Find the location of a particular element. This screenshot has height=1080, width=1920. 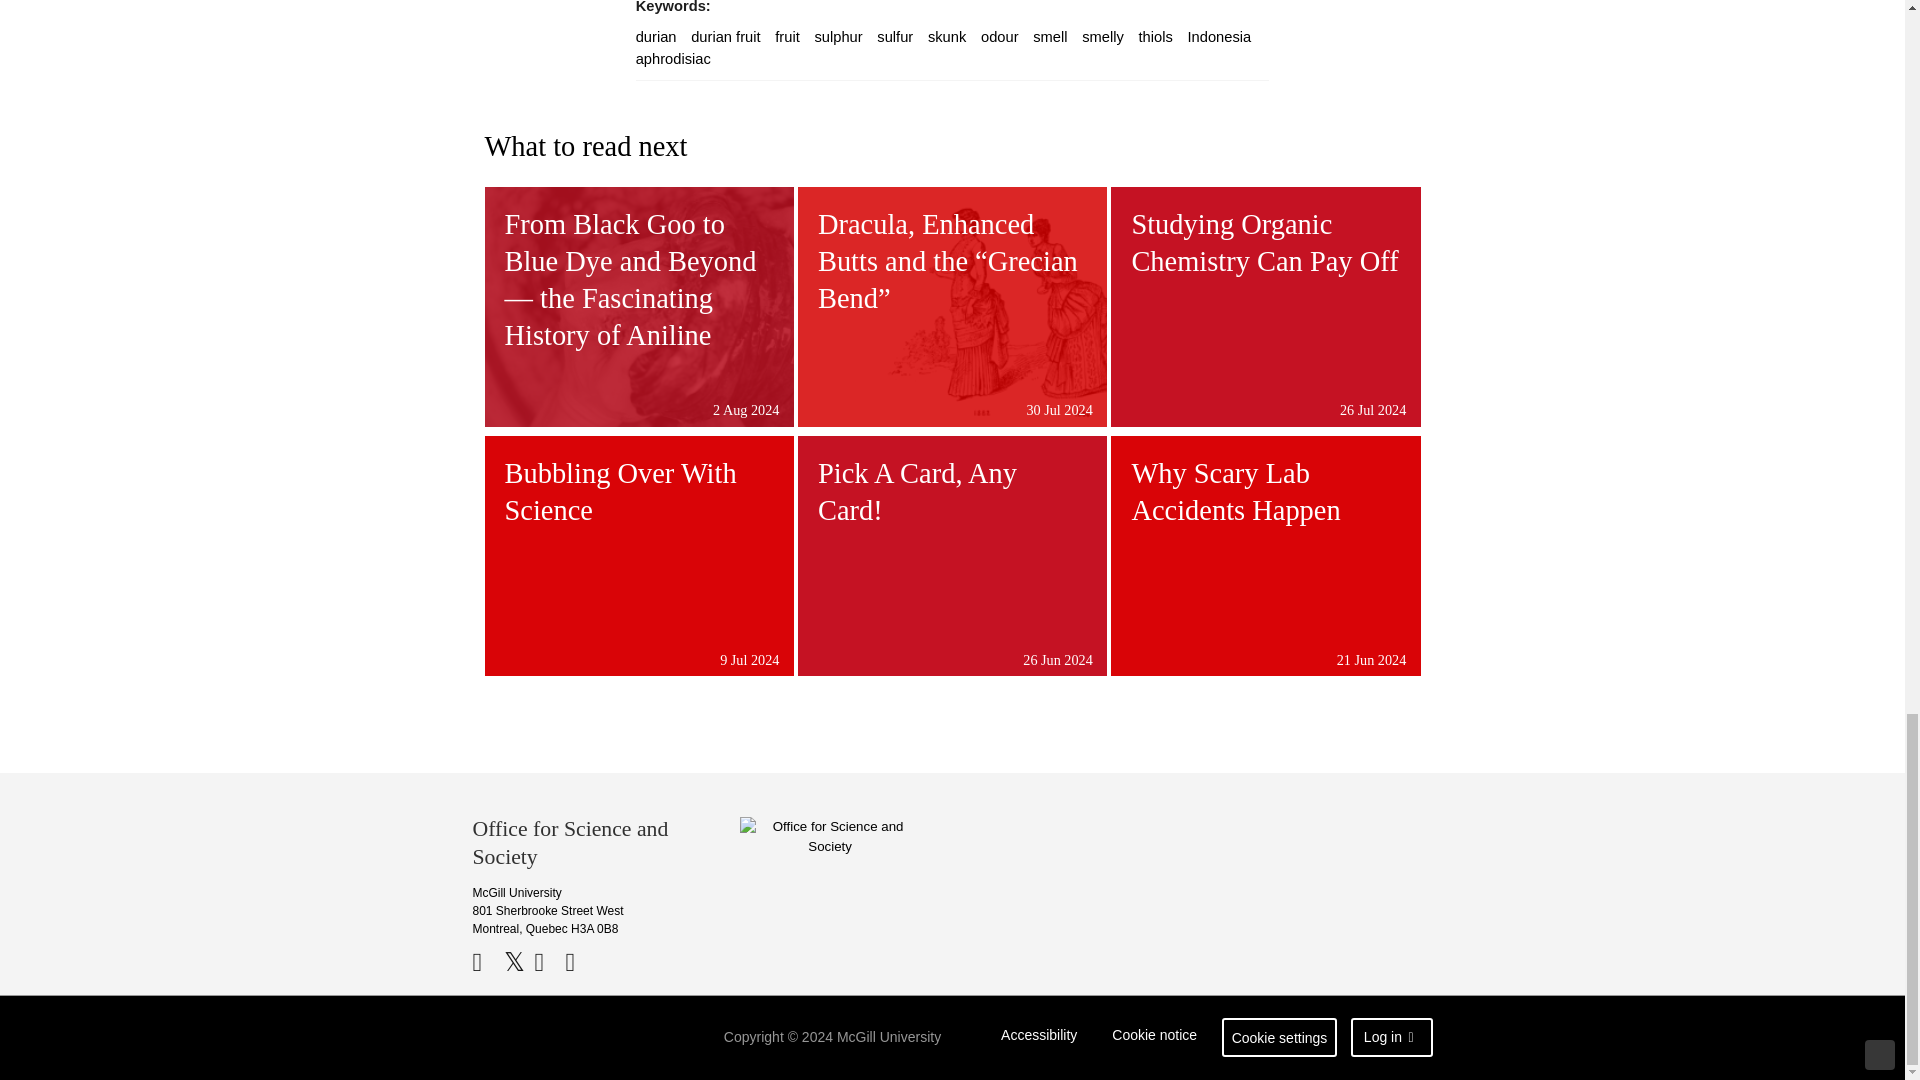

return to McGill University is located at coordinates (550, 1038).